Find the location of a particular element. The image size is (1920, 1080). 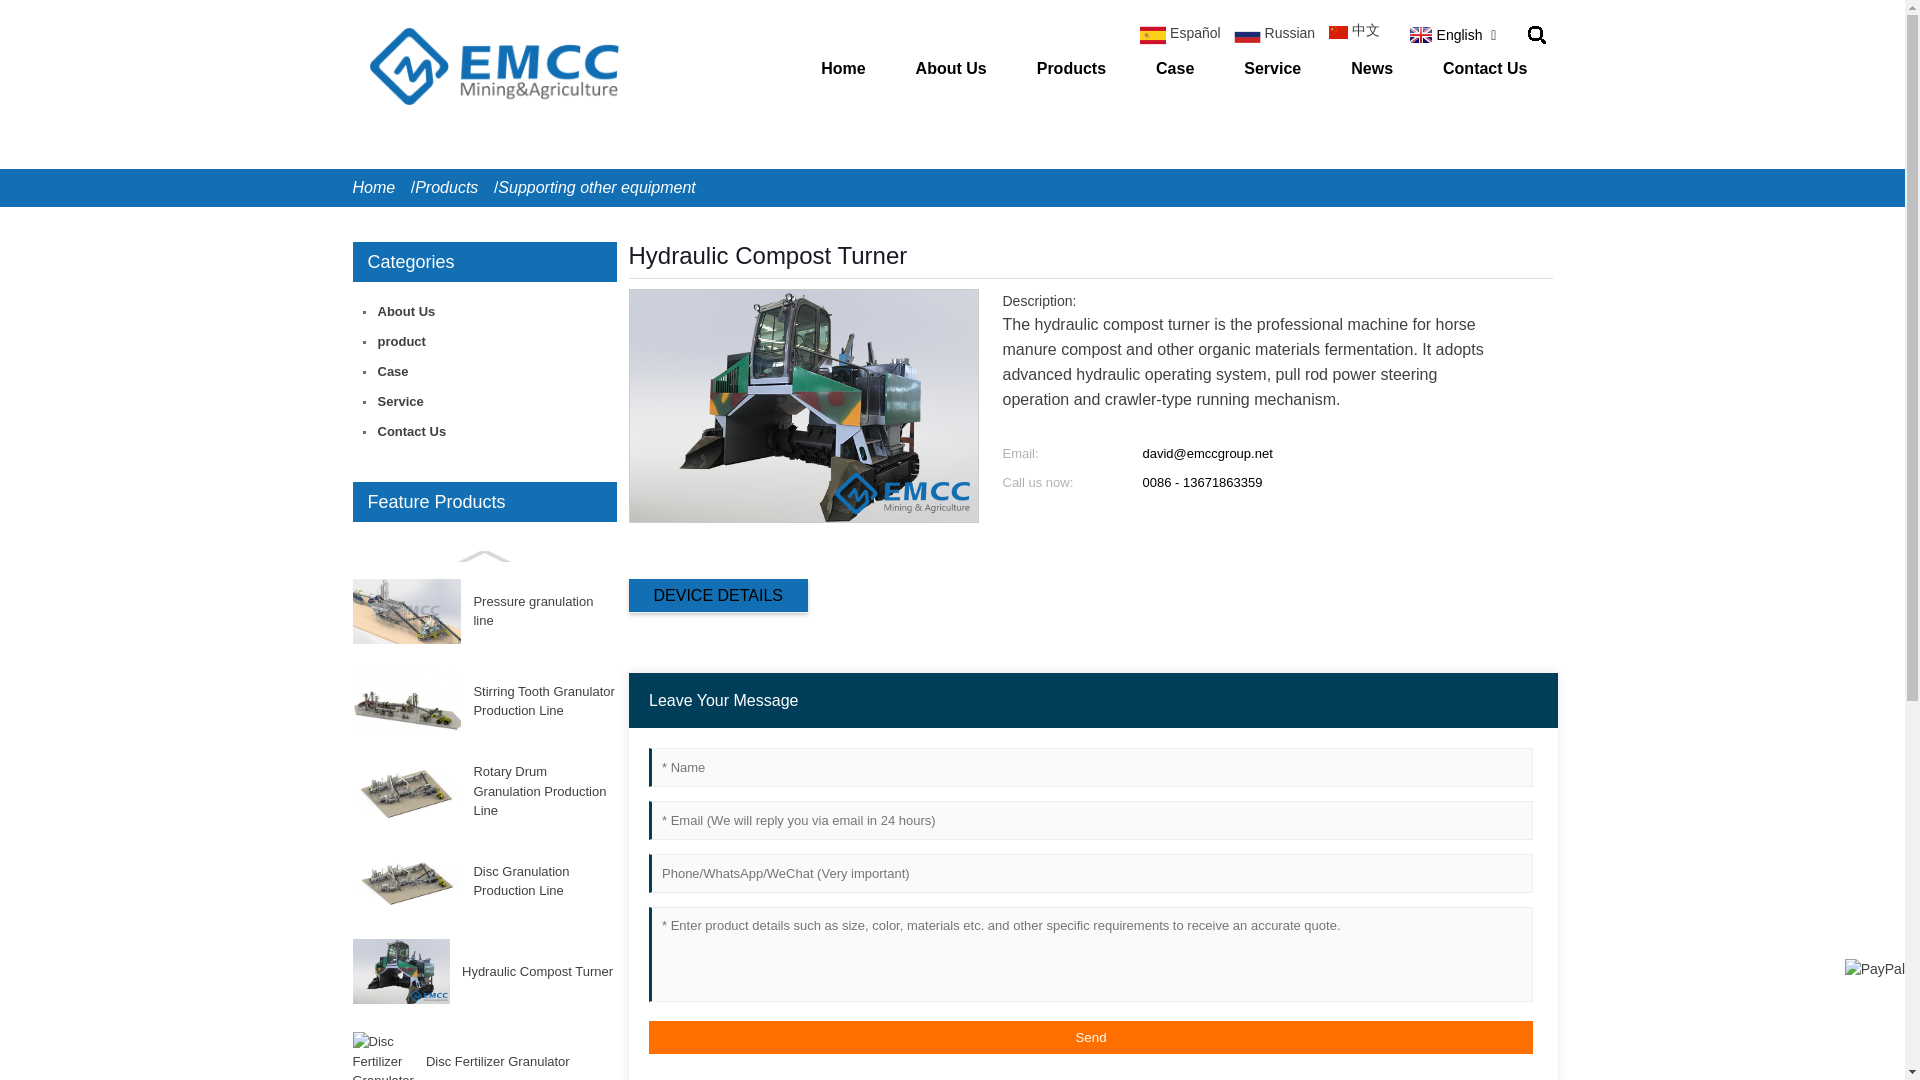

Supporting other equipment is located at coordinates (596, 188).